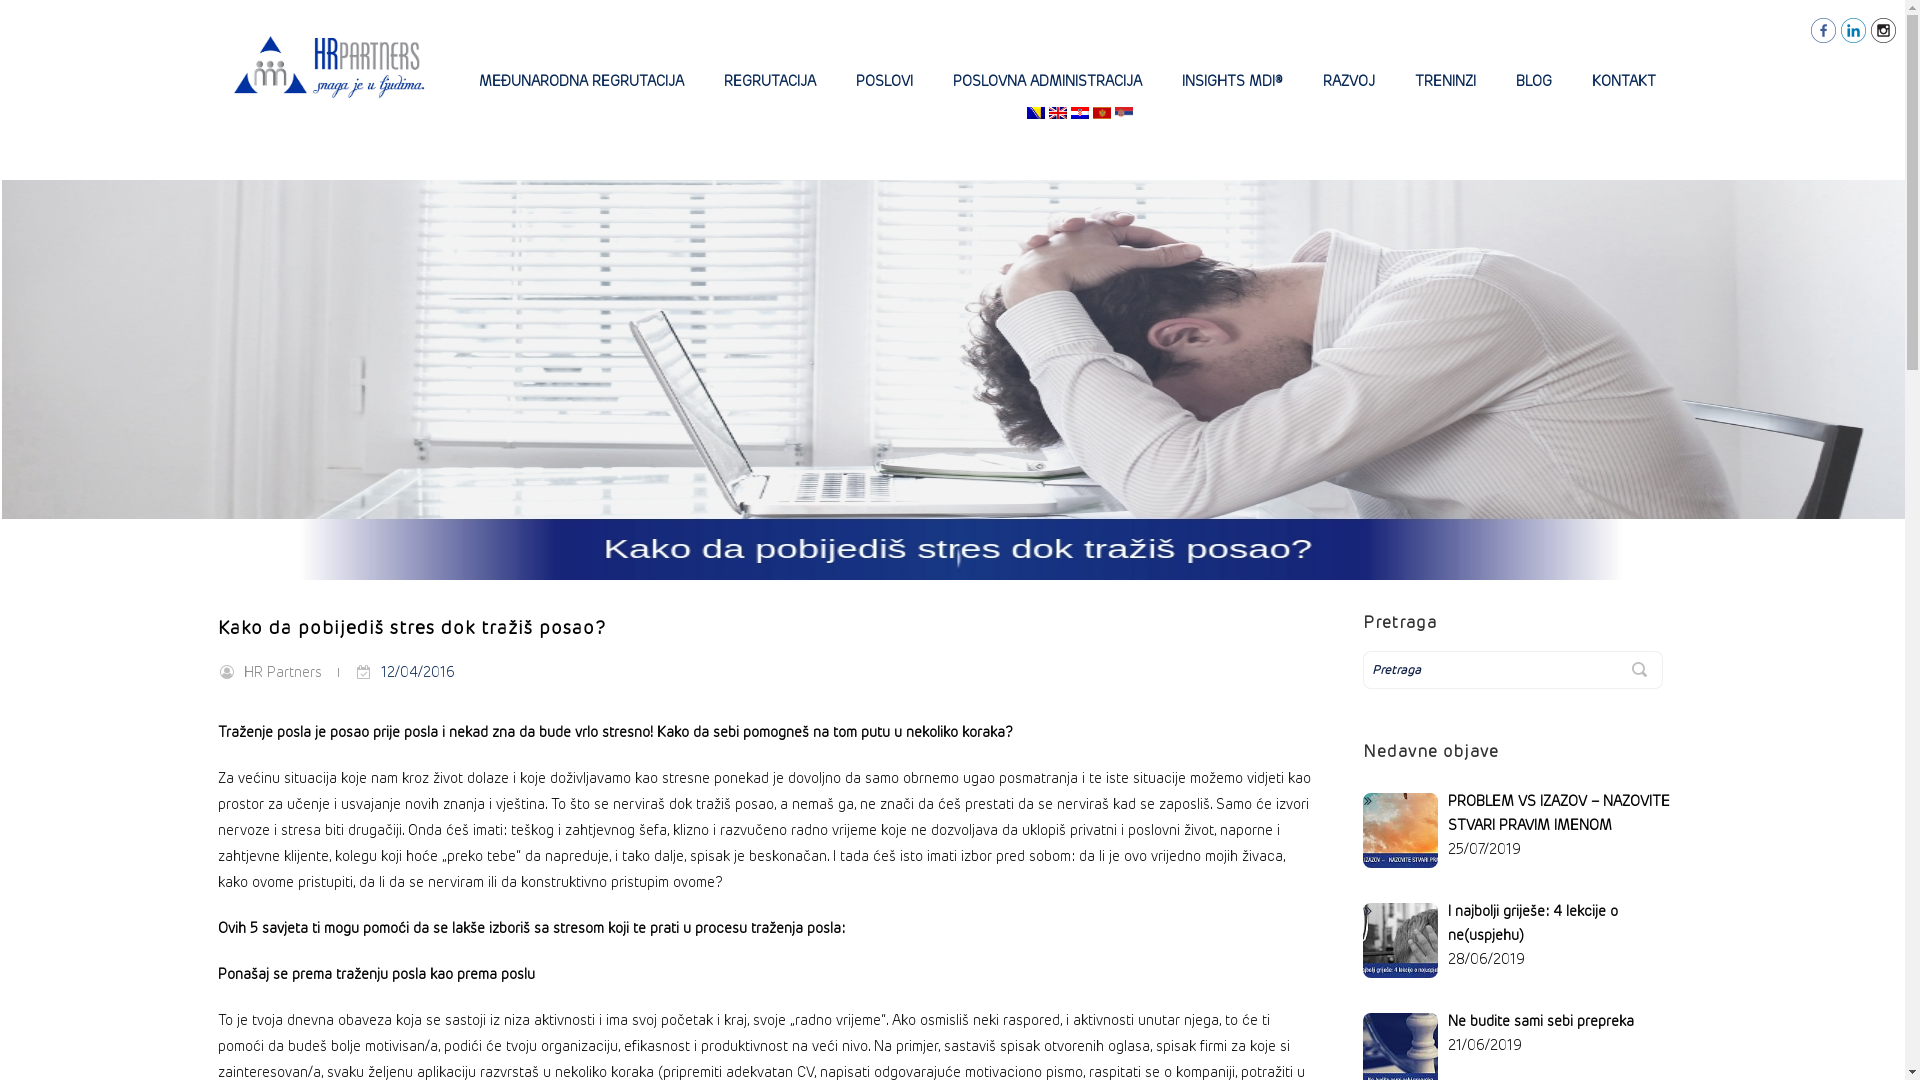 This screenshot has height=1080, width=1920. What do you see at coordinates (1884, 30) in the screenshot?
I see `Instagram` at bounding box center [1884, 30].